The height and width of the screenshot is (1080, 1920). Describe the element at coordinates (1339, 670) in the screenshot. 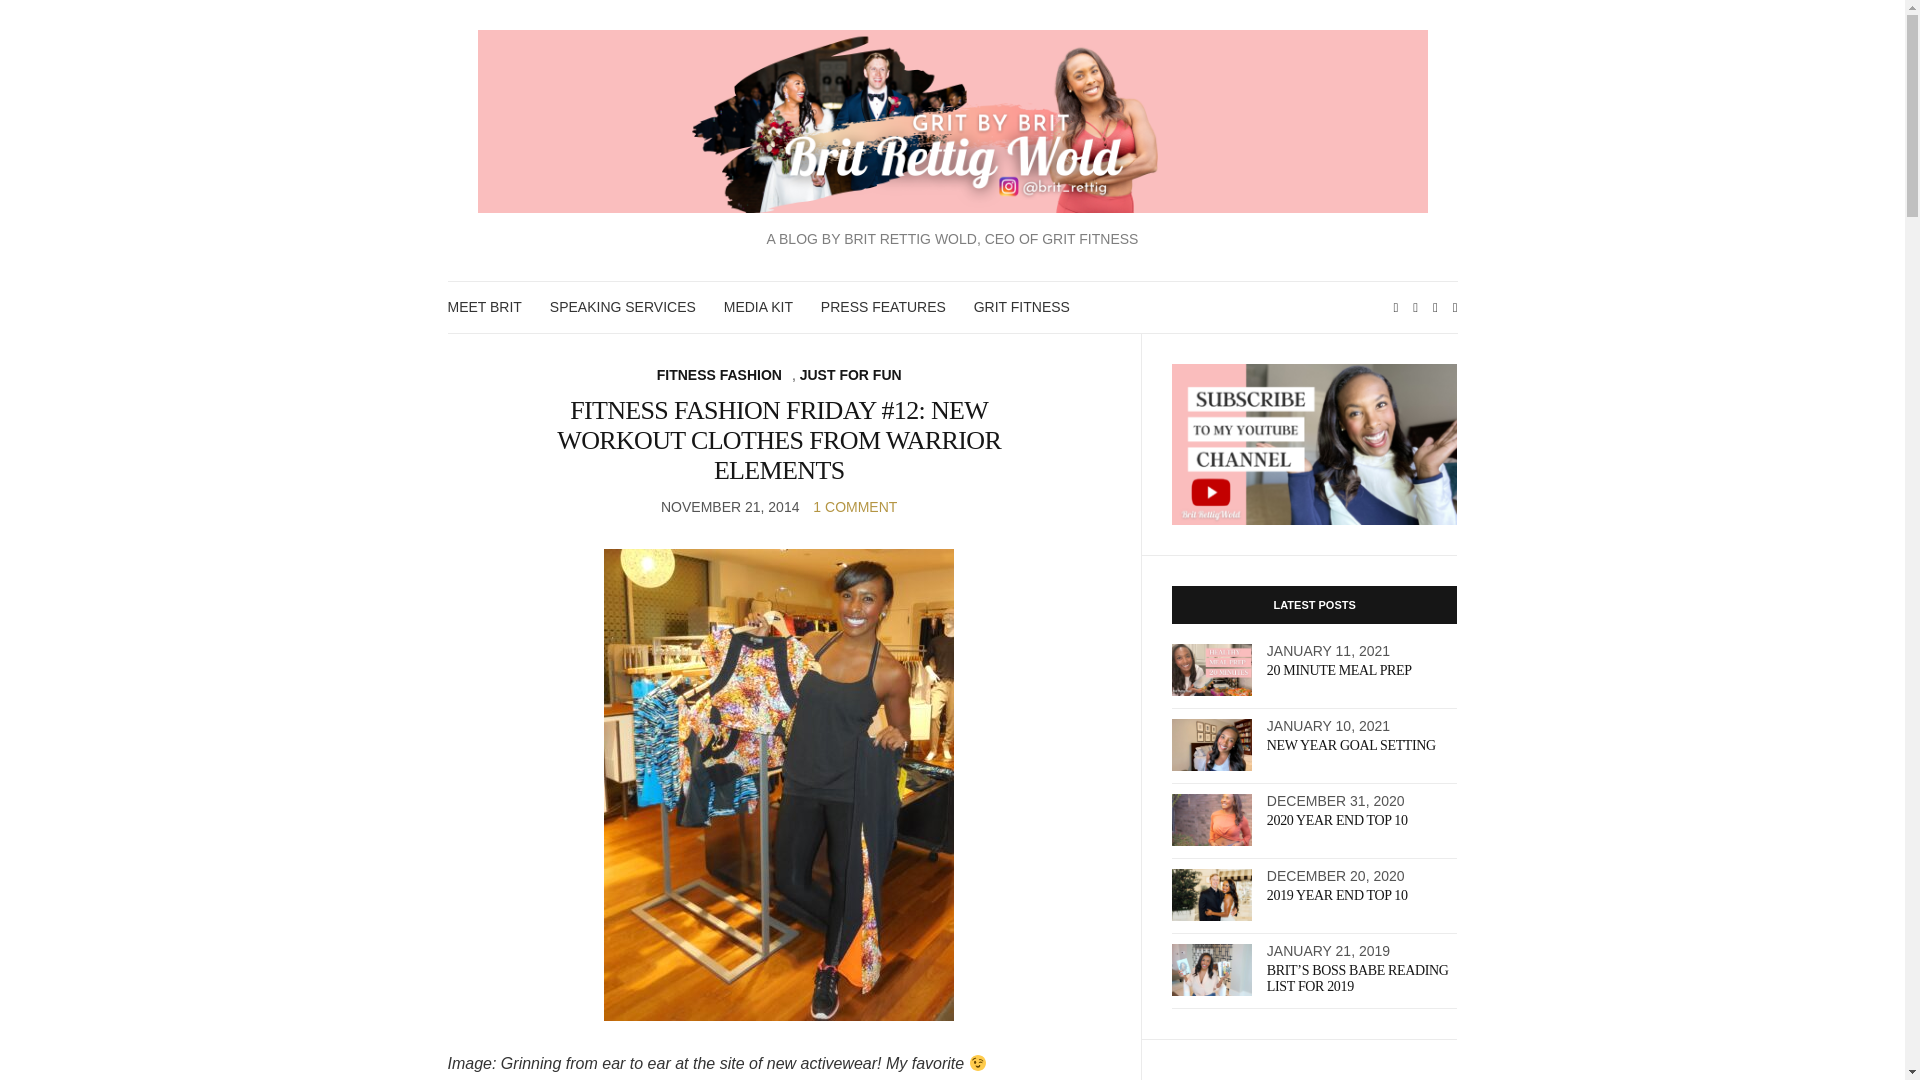

I see `20 MINUTE MEAL PREP` at that location.